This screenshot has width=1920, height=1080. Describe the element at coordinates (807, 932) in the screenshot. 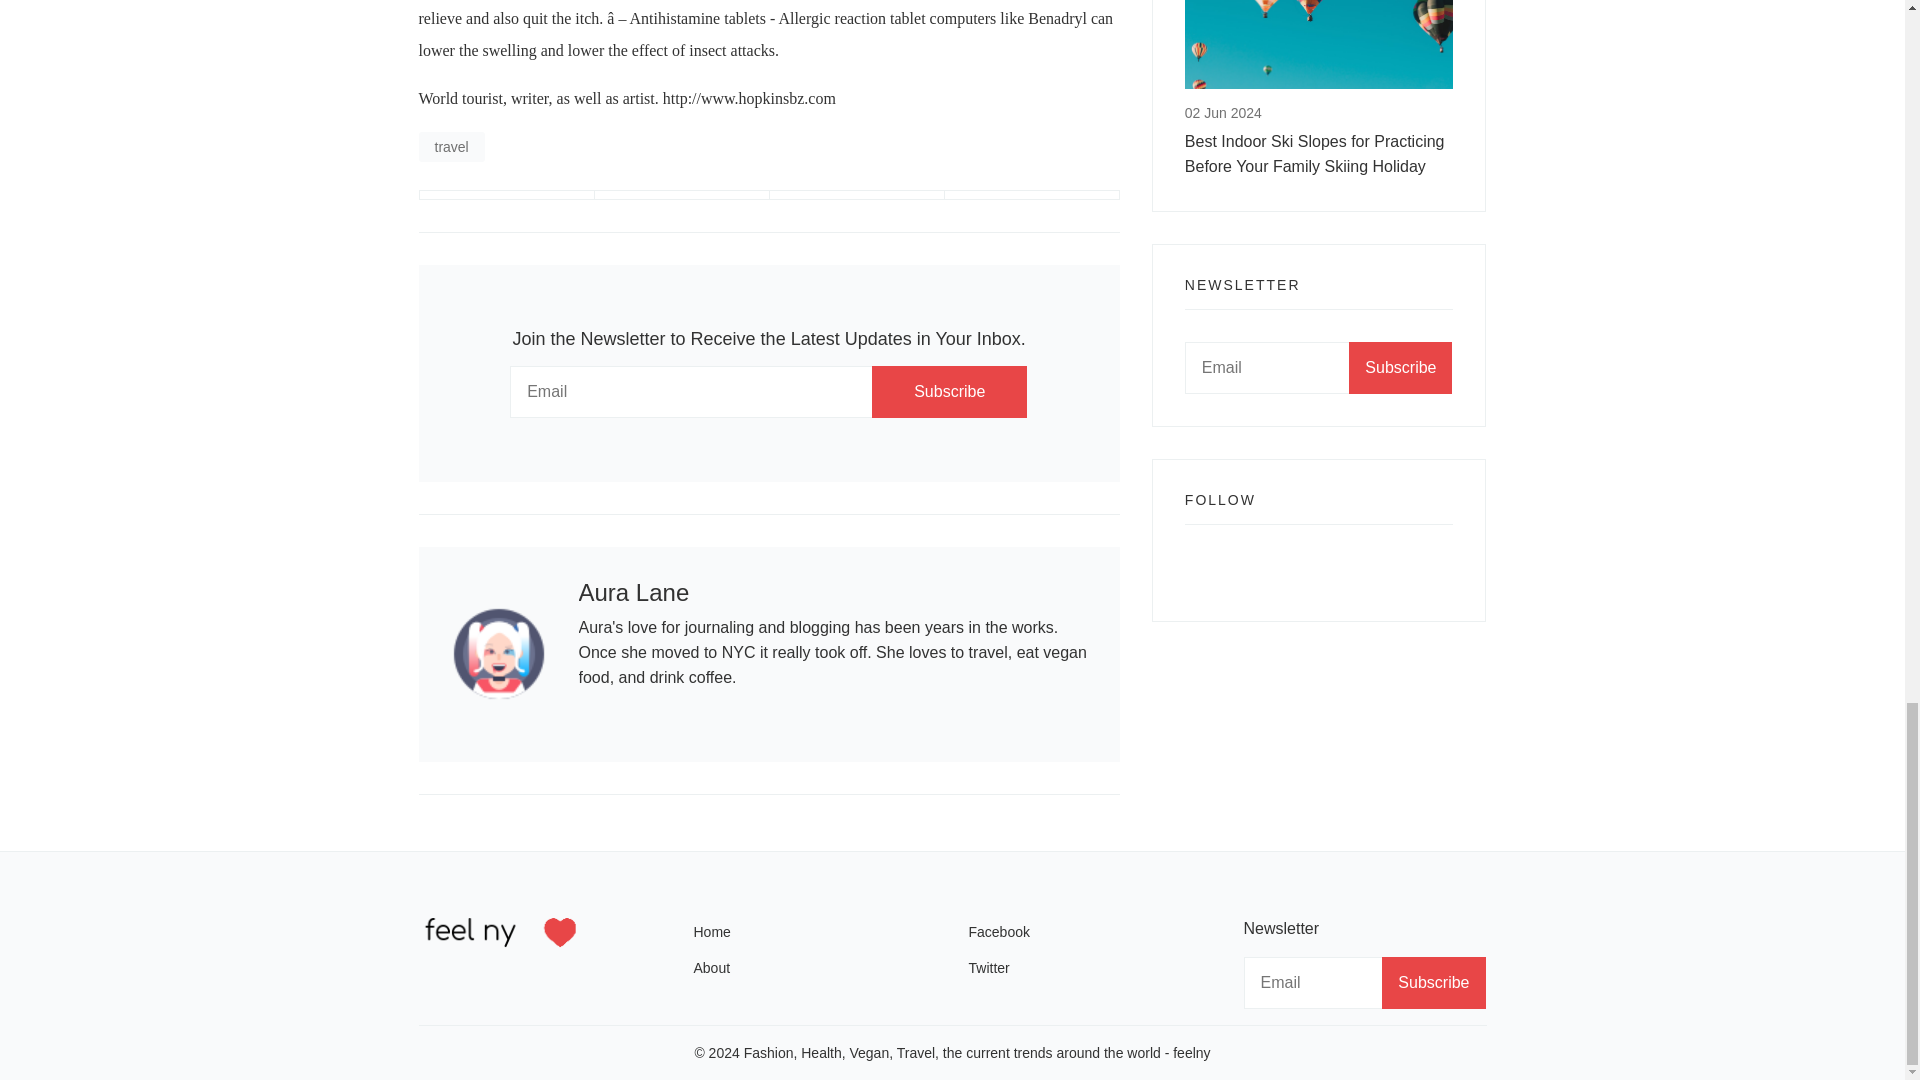

I see `Home` at that location.